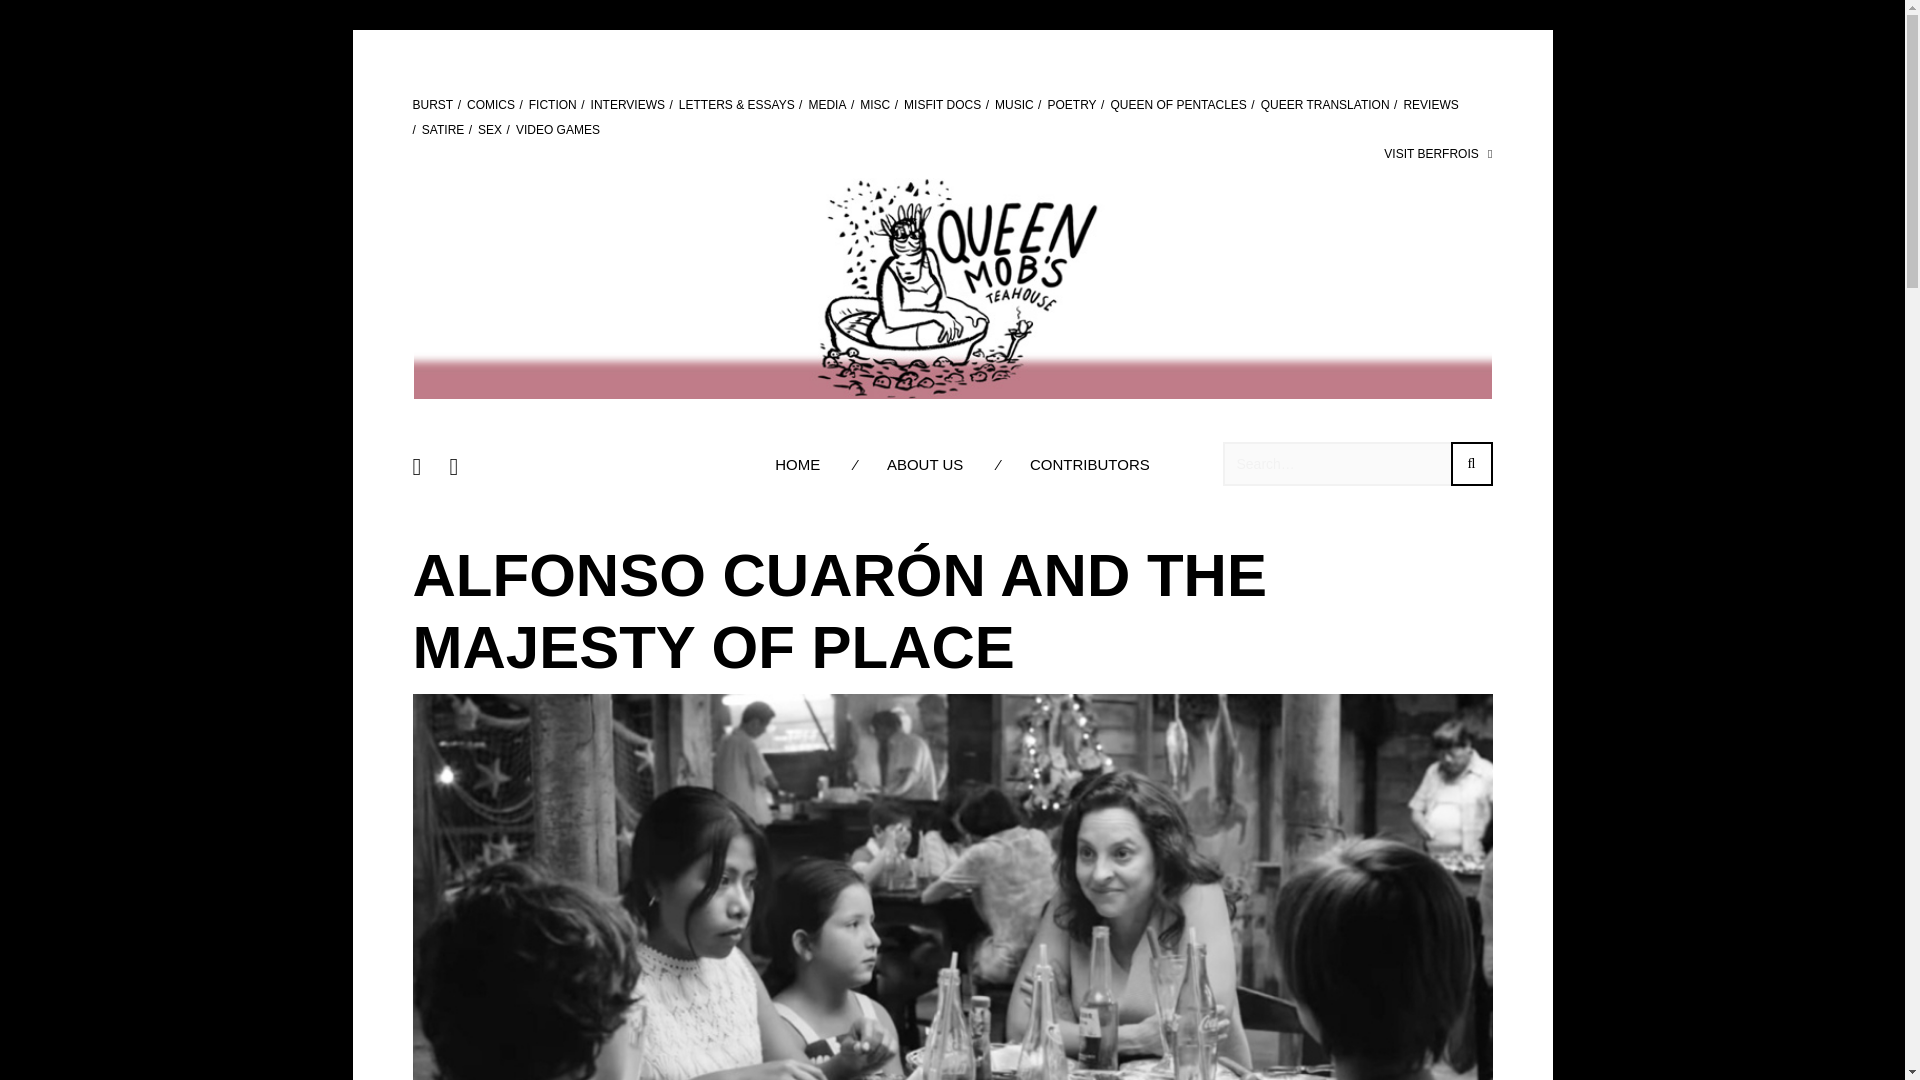 The image size is (1920, 1080). What do you see at coordinates (827, 105) in the screenshot?
I see `MEDIA` at bounding box center [827, 105].